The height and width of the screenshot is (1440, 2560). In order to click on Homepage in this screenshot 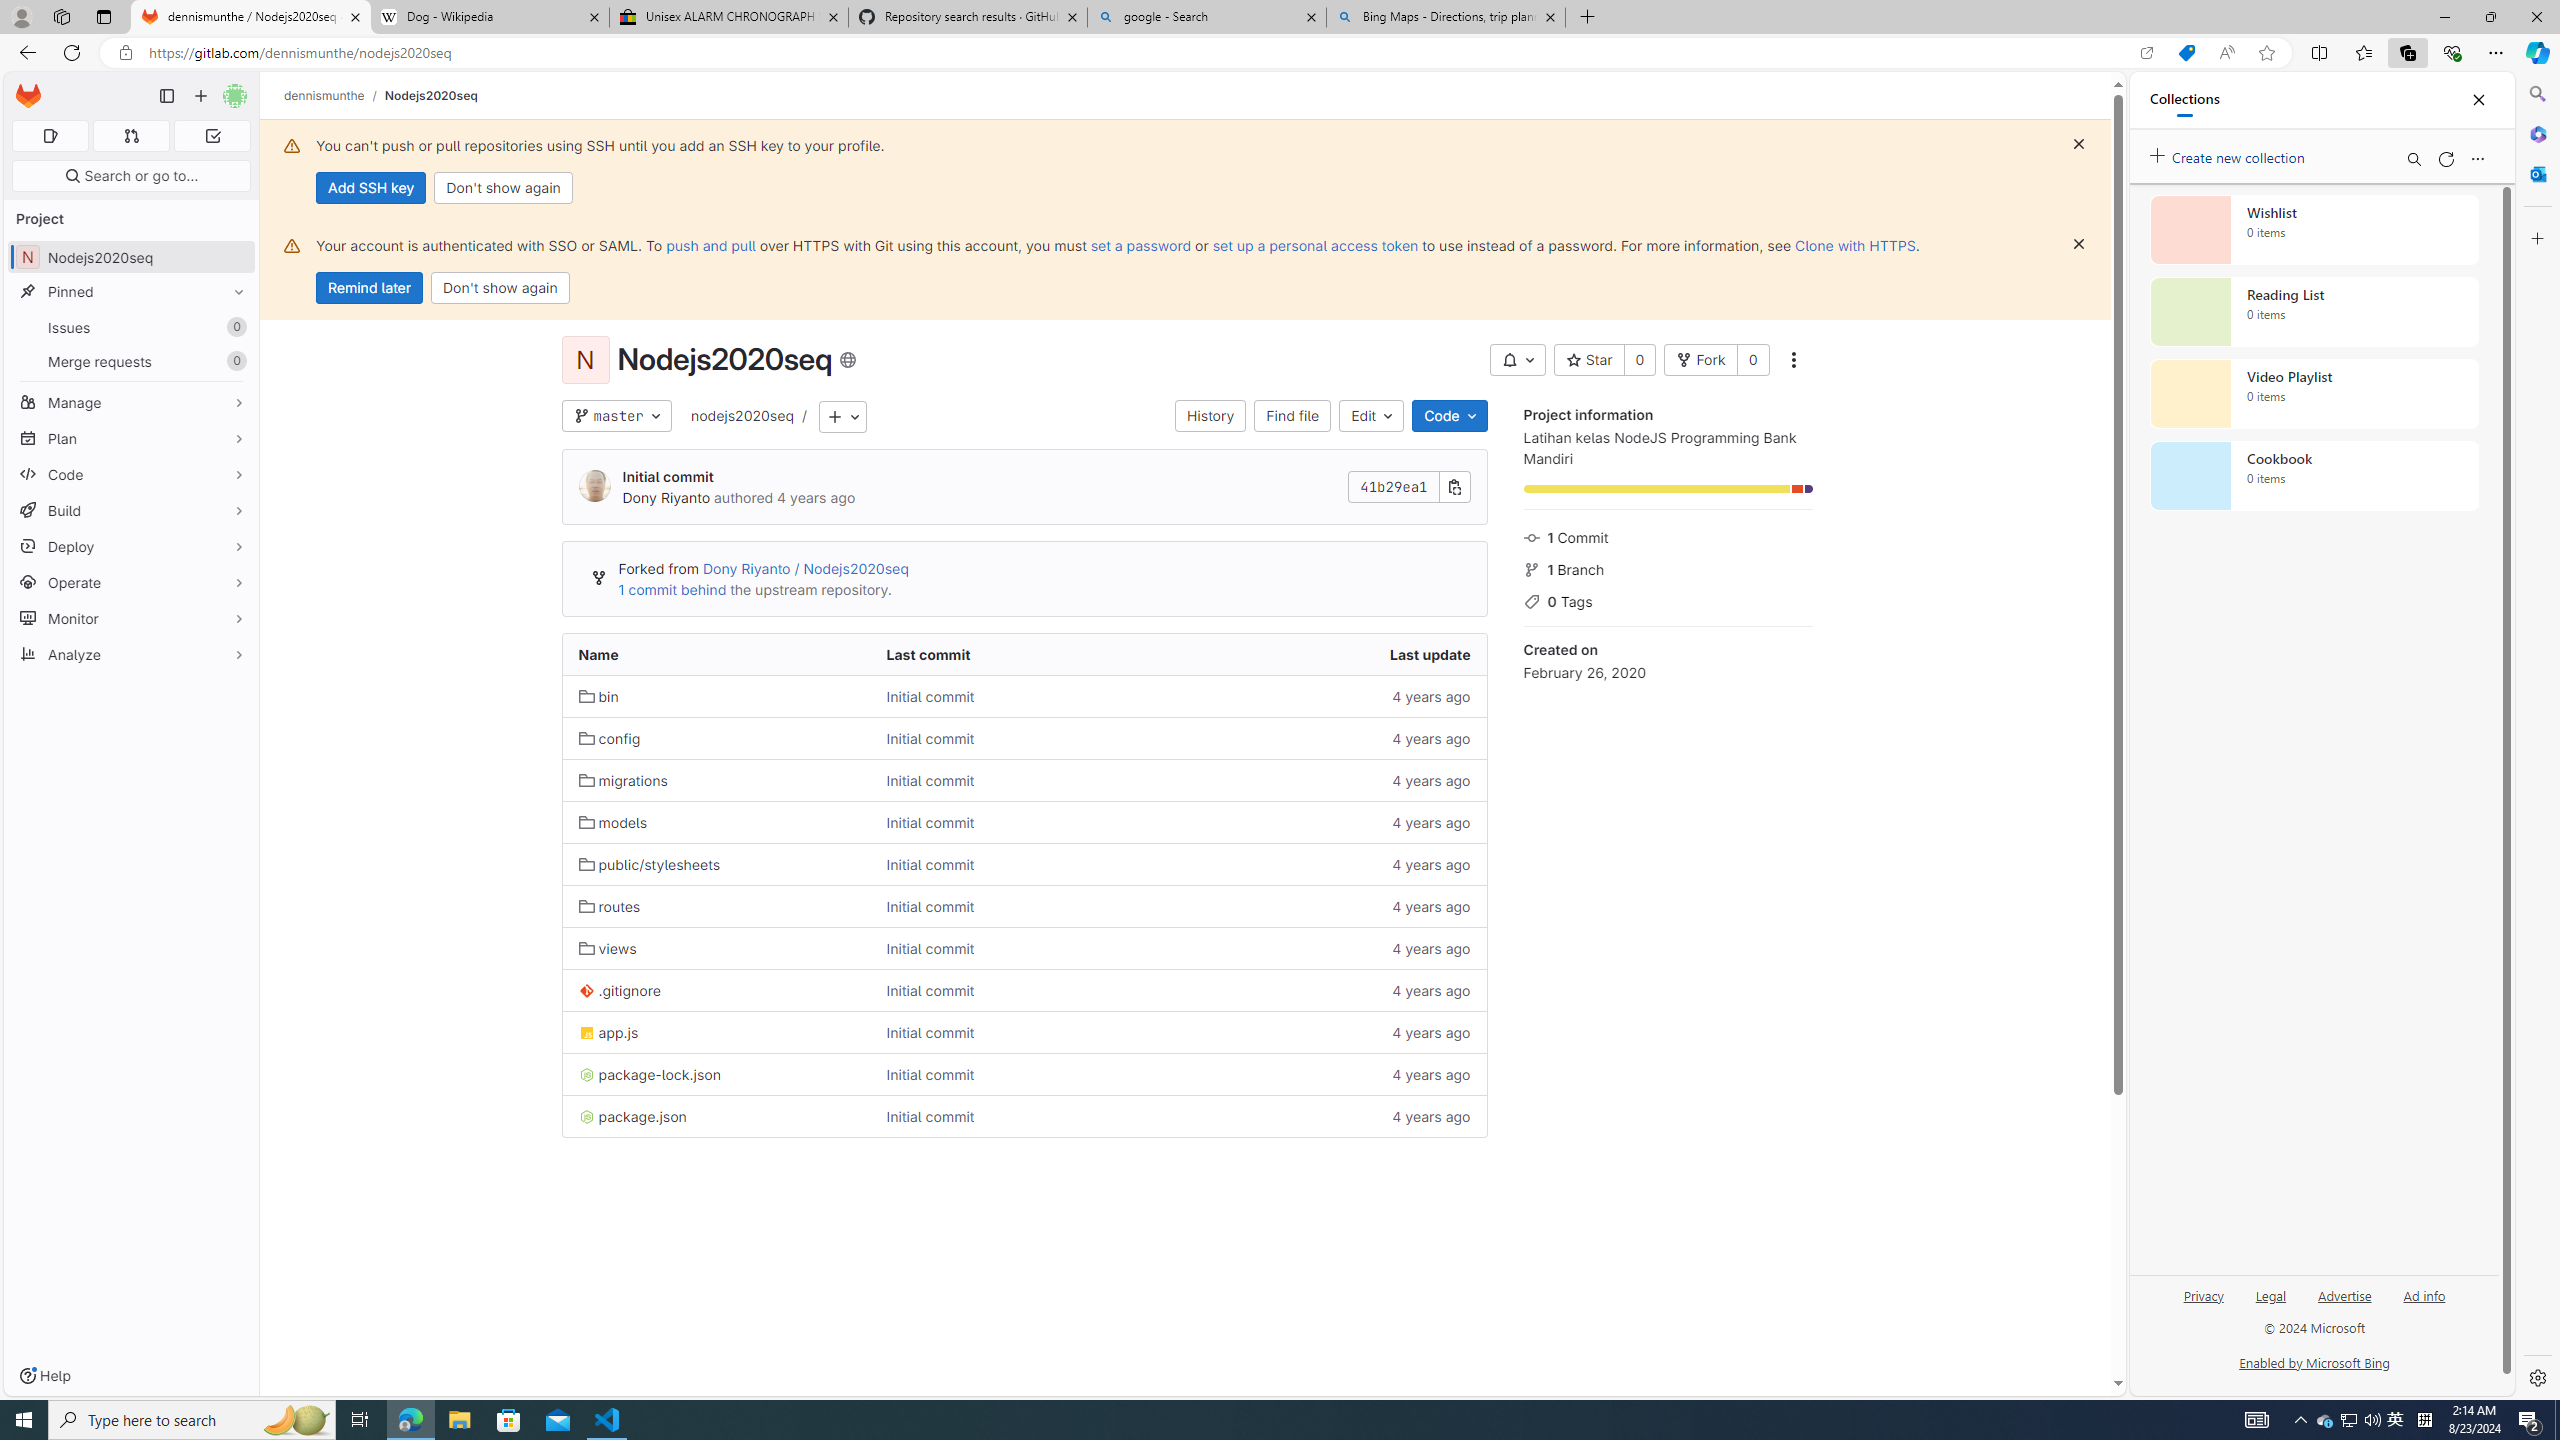, I will do `click(29, 96)`.